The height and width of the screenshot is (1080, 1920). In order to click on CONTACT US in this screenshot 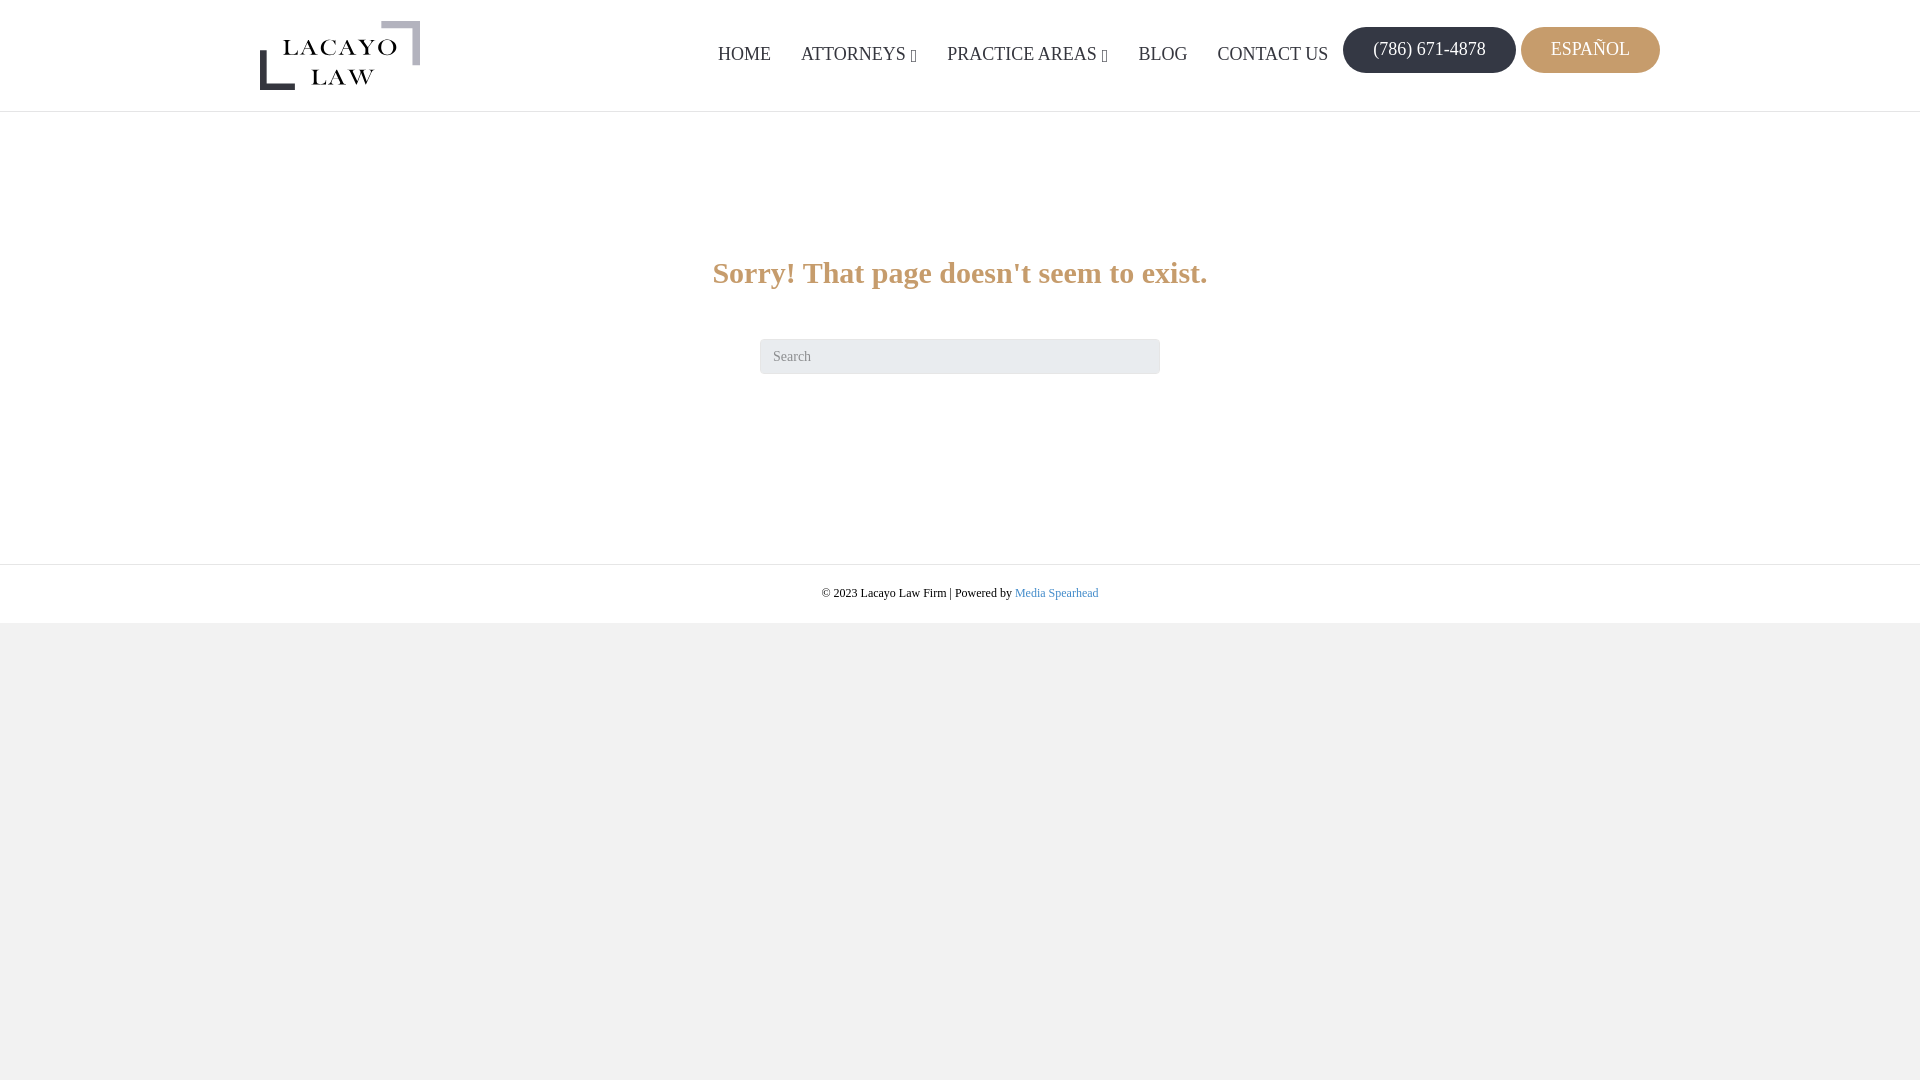, I will do `click(1272, 54)`.